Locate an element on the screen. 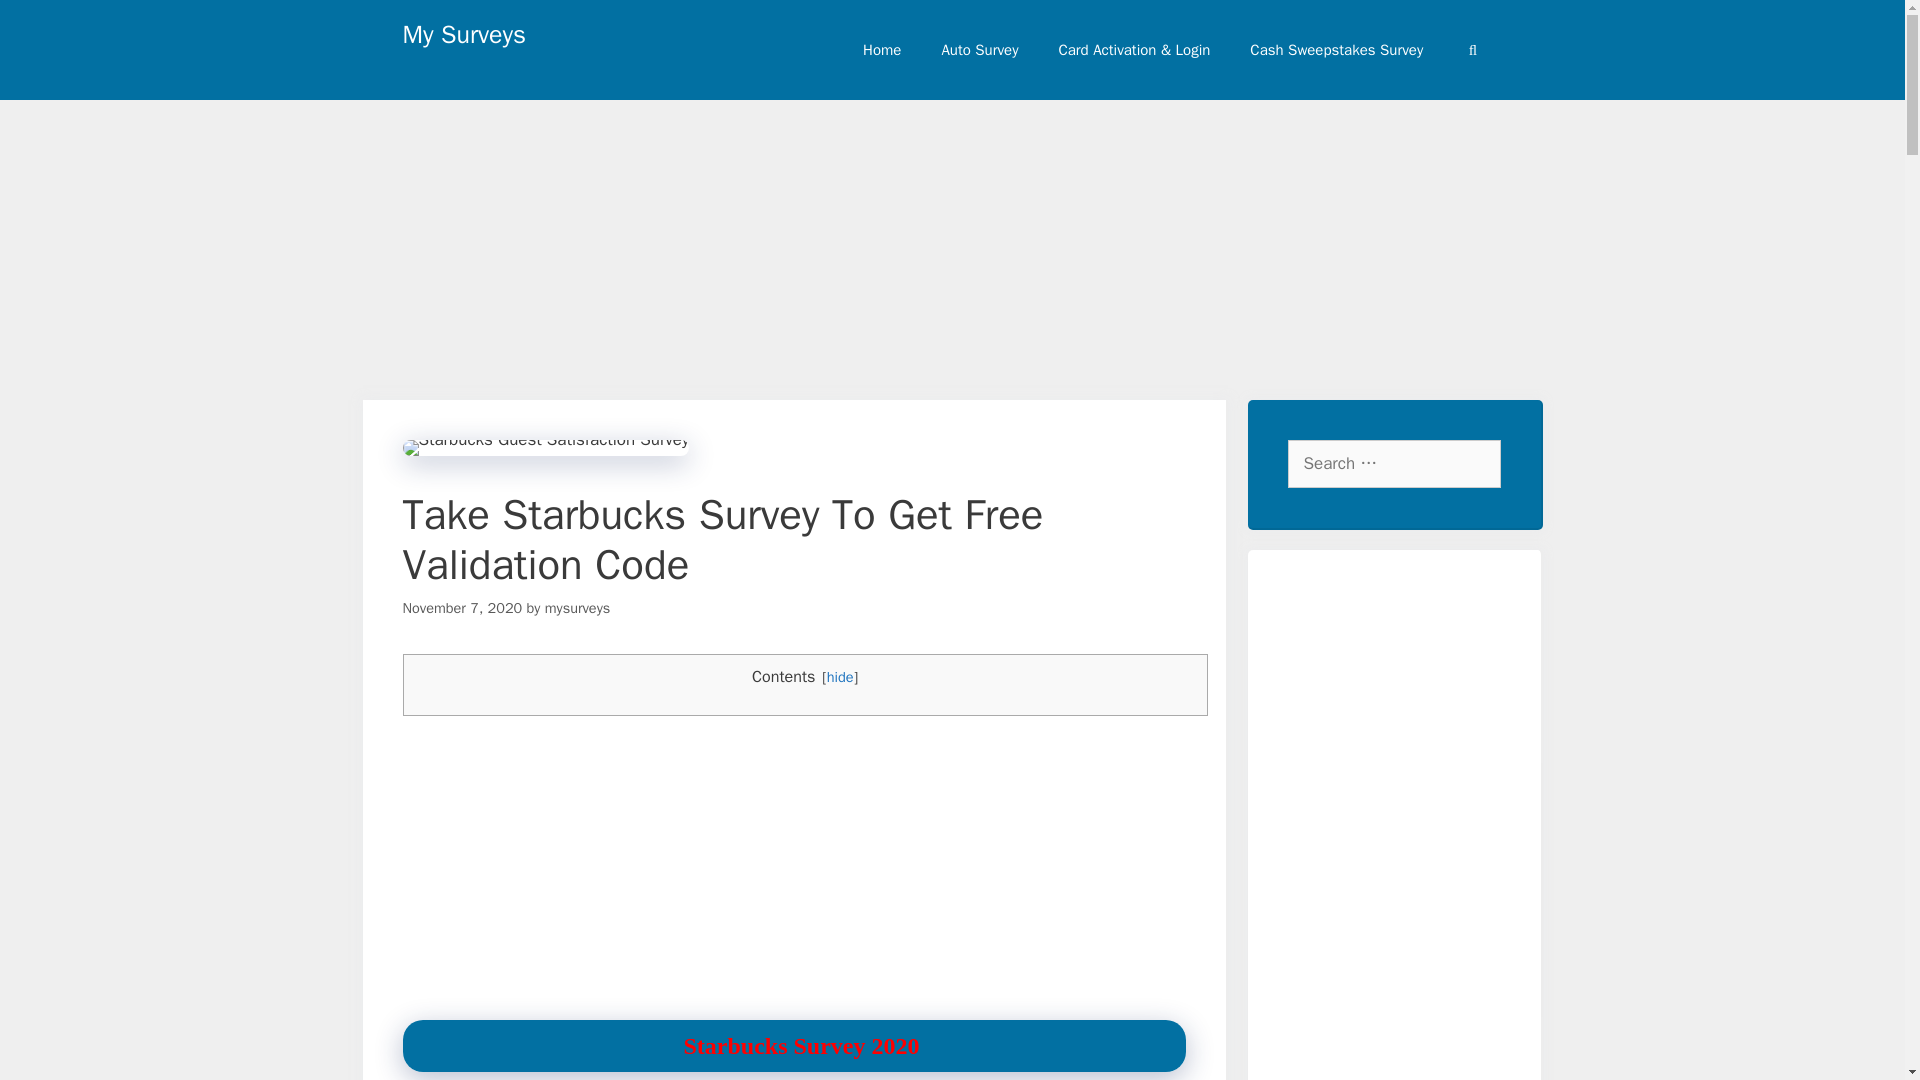  Search for: is located at coordinates (1394, 464).